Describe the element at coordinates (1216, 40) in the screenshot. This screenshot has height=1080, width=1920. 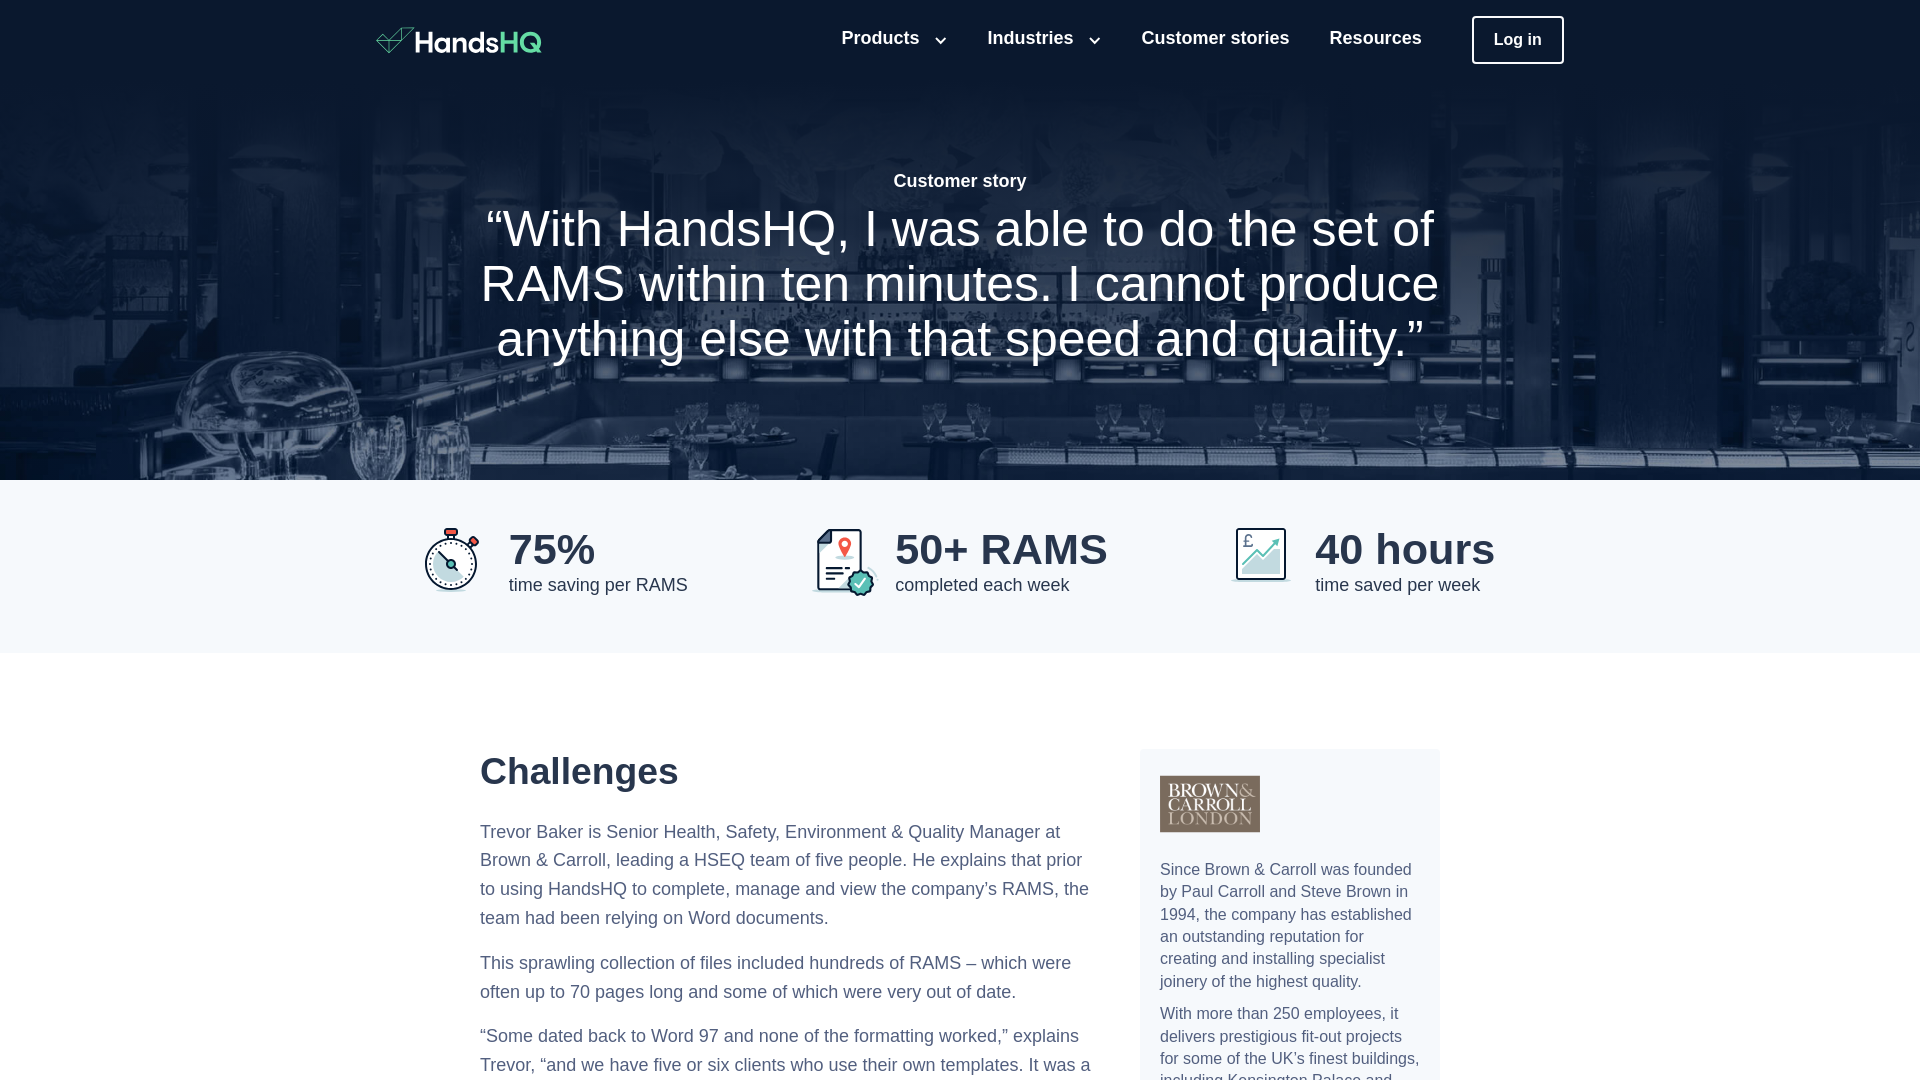
I see `Customer stories` at that location.